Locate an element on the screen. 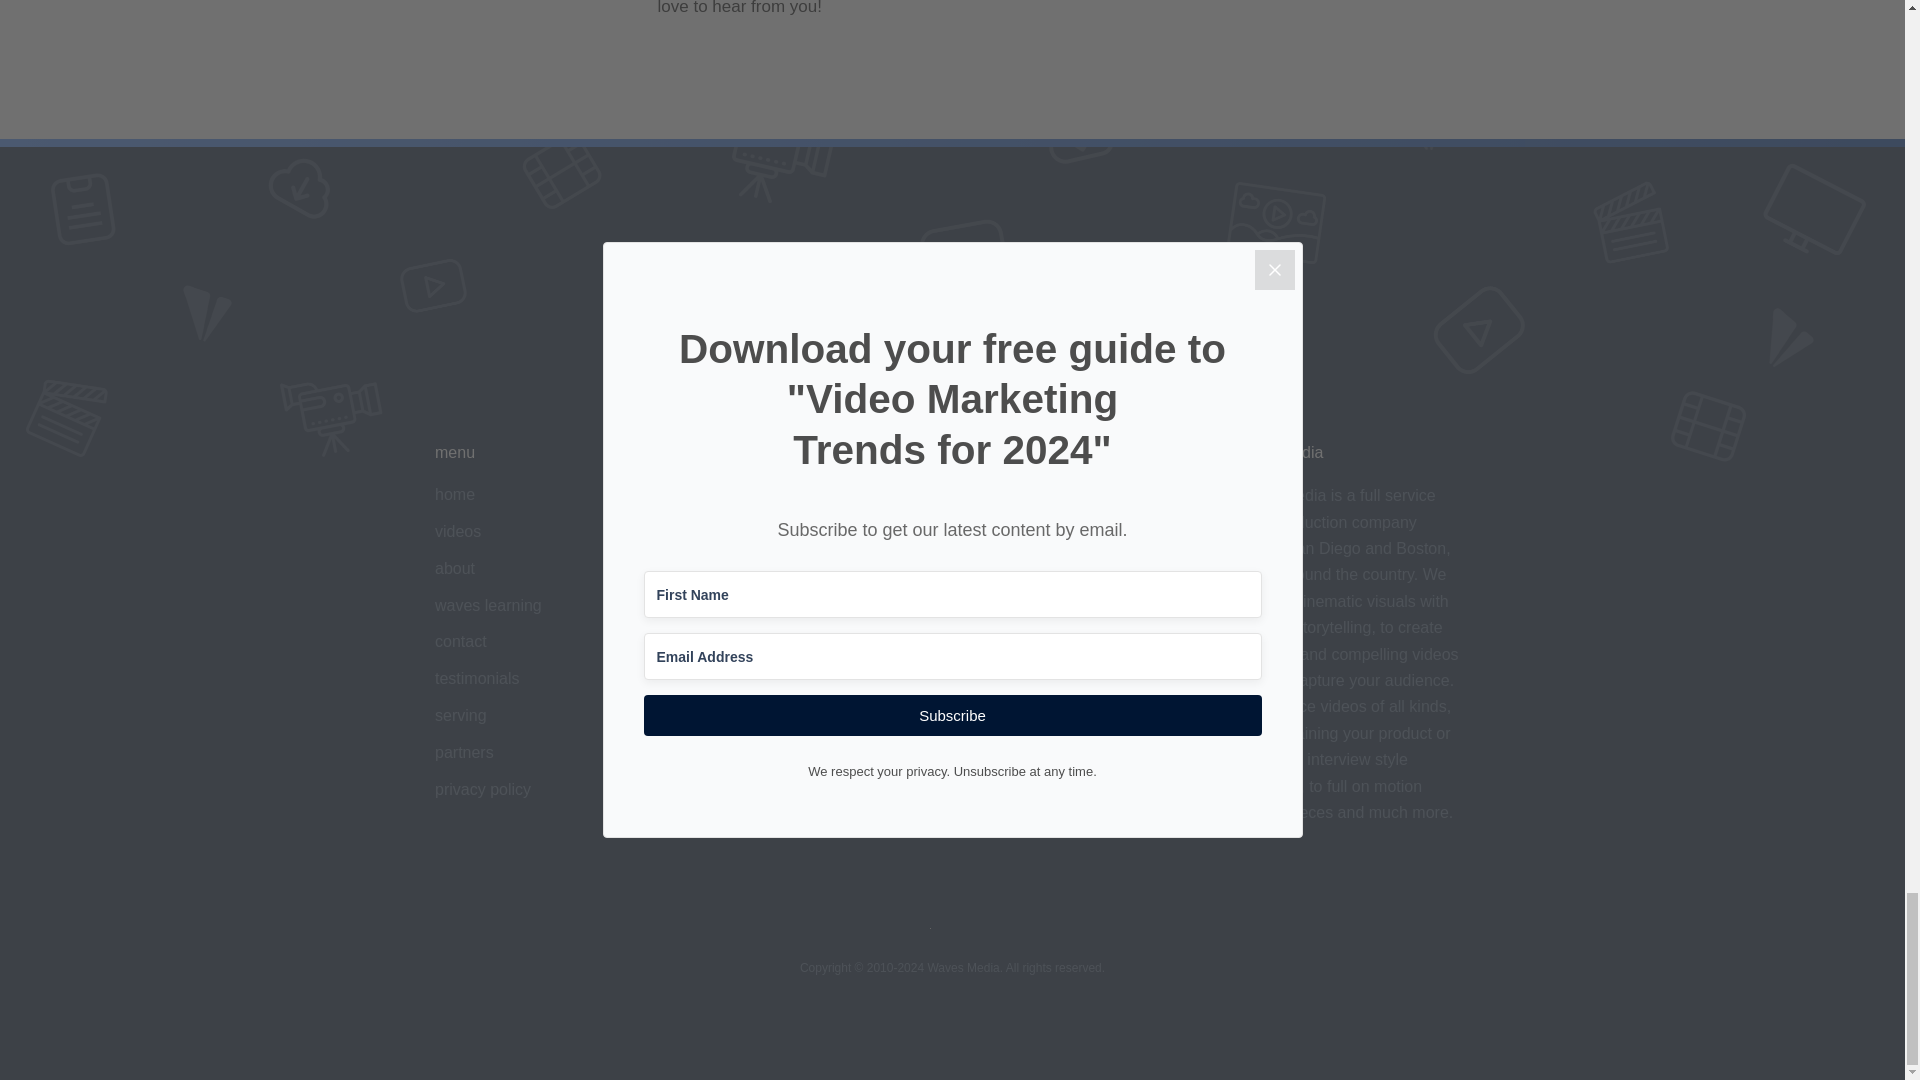 This screenshot has height=1080, width=1920. privacy policy is located at coordinates (483, 789).